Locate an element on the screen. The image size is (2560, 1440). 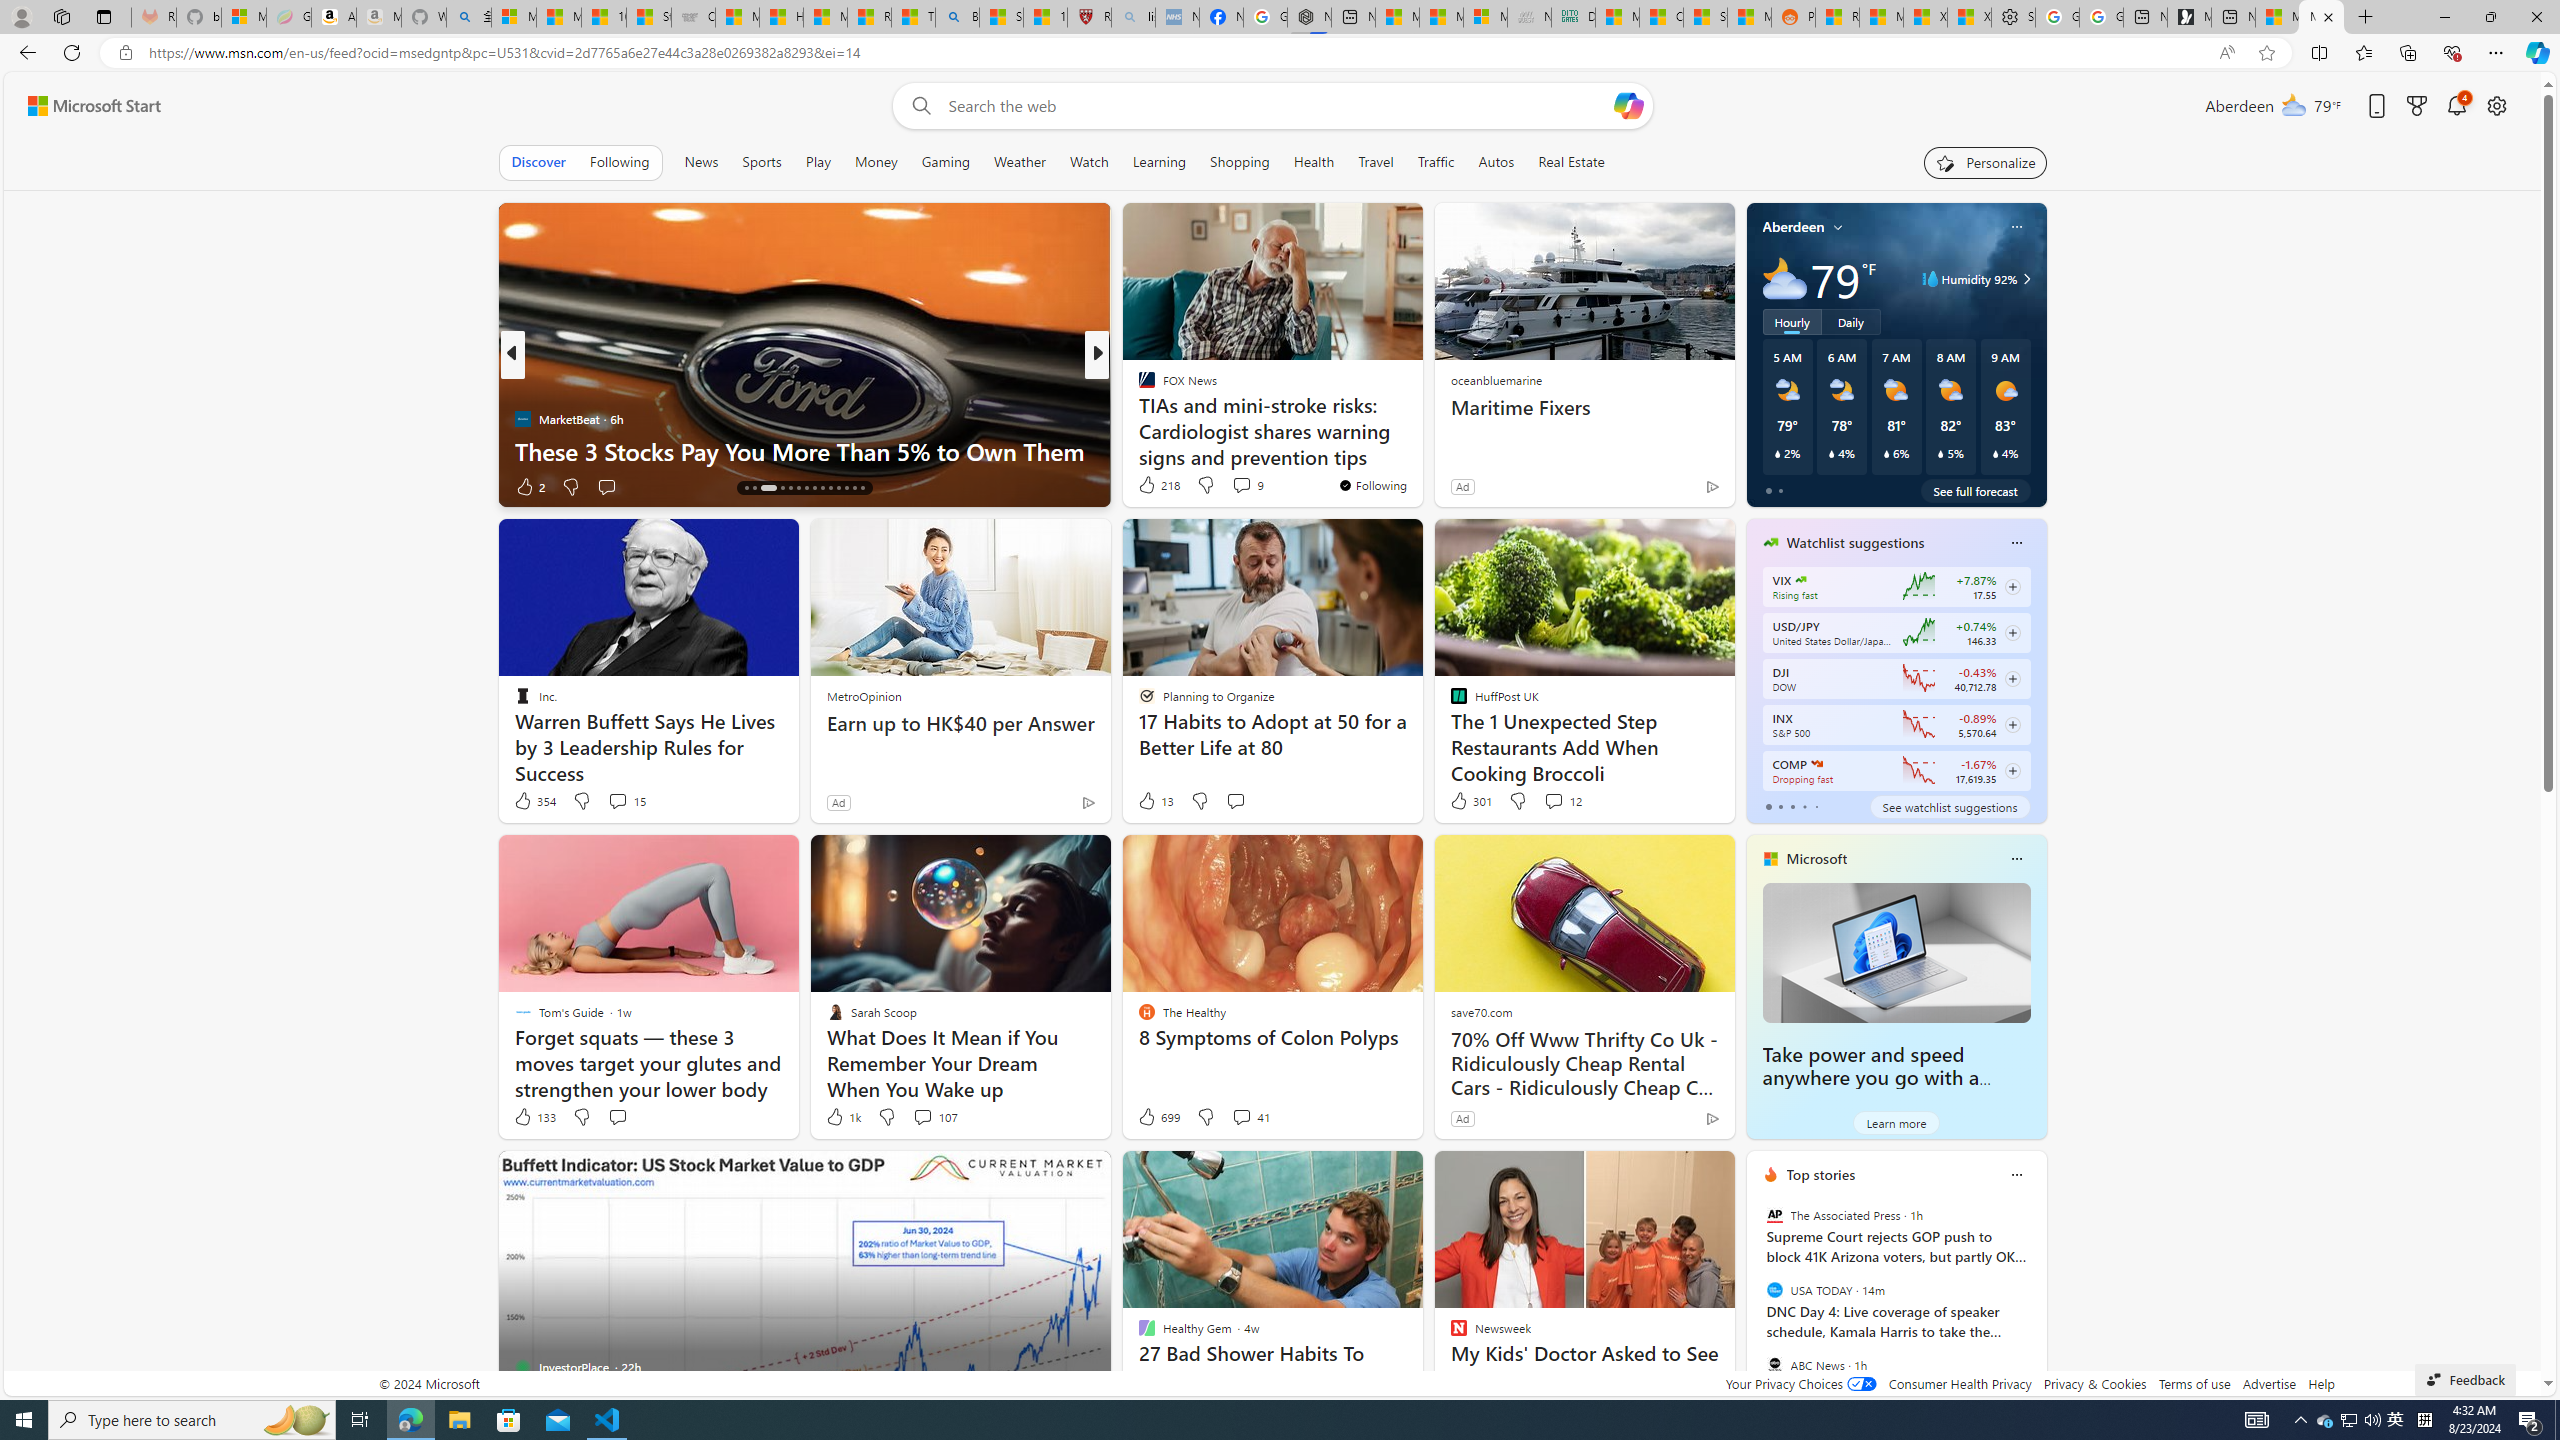
next is located at coordinates (2036, 1303).